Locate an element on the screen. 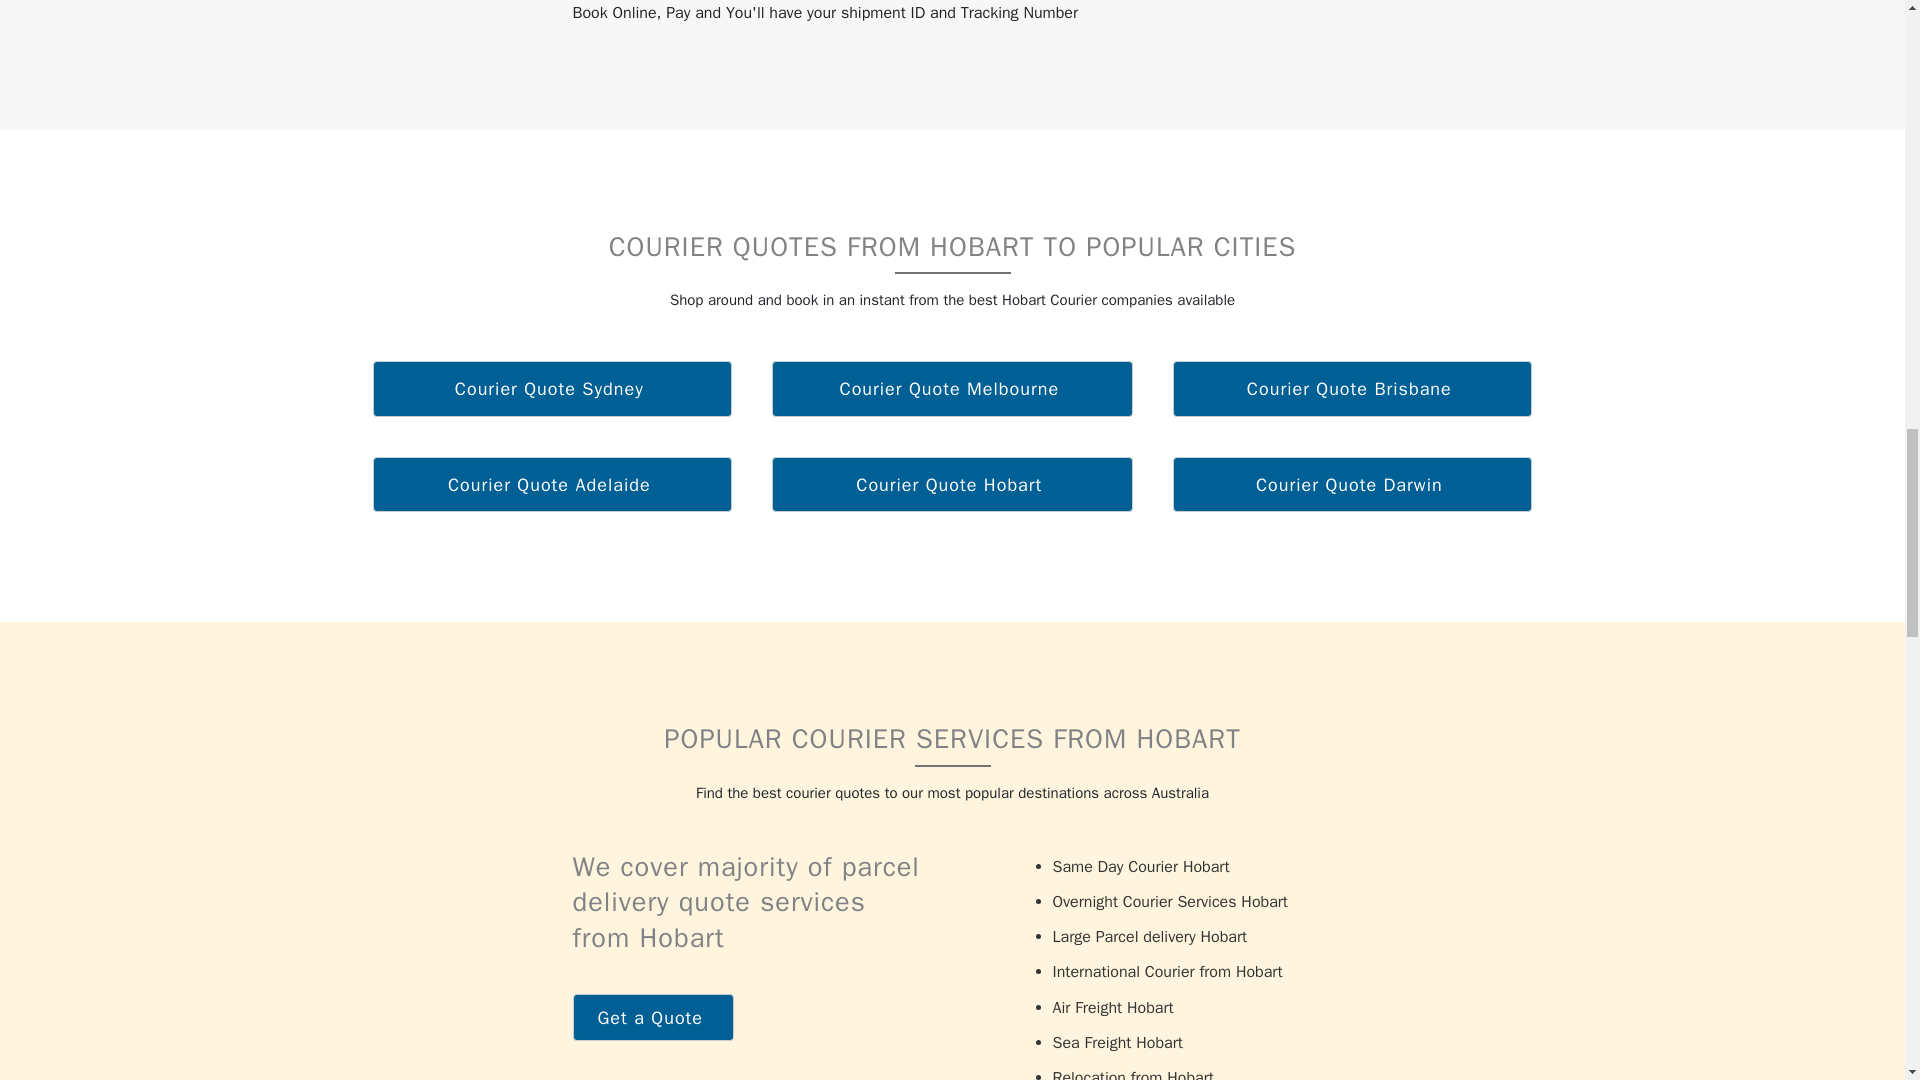 The height and width of the screenshot is (1080, 1920). Courier Quote Hobart is located at coordinates (952, 484).